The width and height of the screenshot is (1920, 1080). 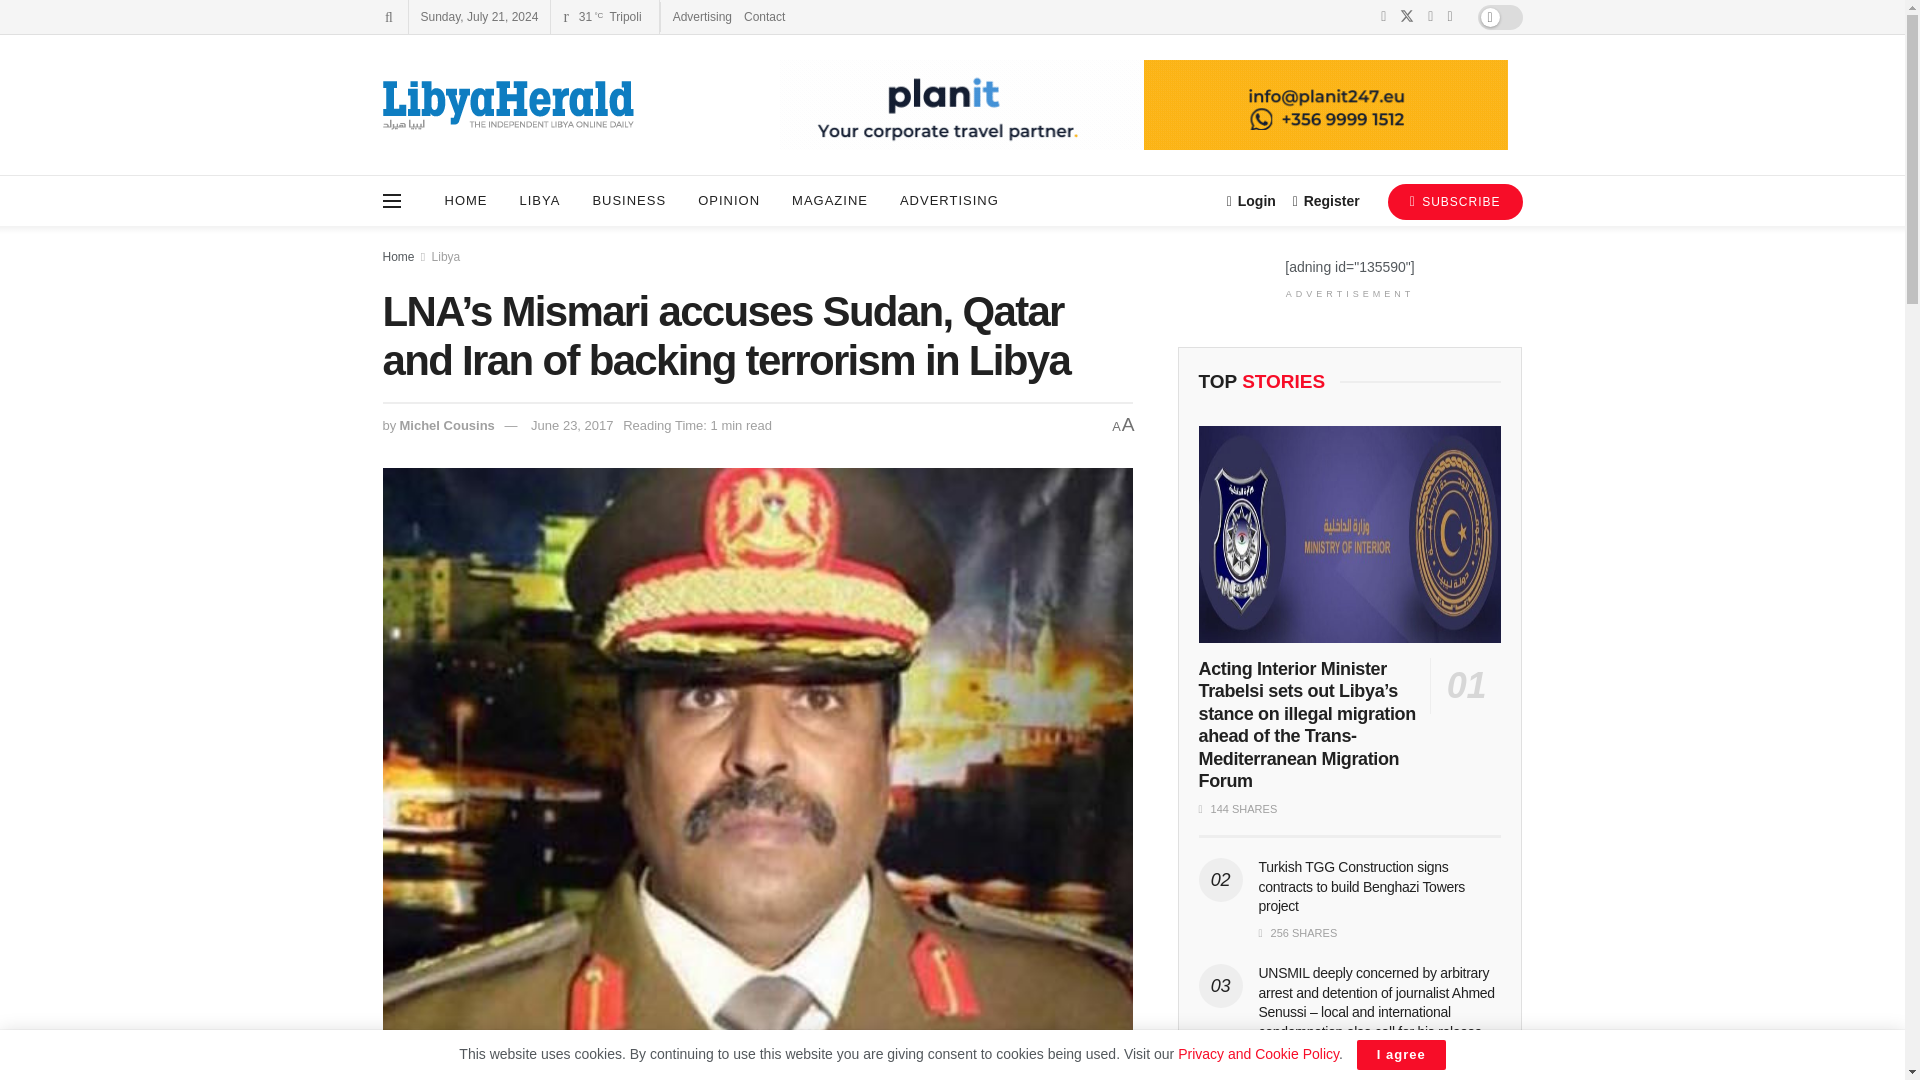 What do you see at coordinates (702, 16) in the screenshot?
I see `Advertising` at bounding box center [702, 16].